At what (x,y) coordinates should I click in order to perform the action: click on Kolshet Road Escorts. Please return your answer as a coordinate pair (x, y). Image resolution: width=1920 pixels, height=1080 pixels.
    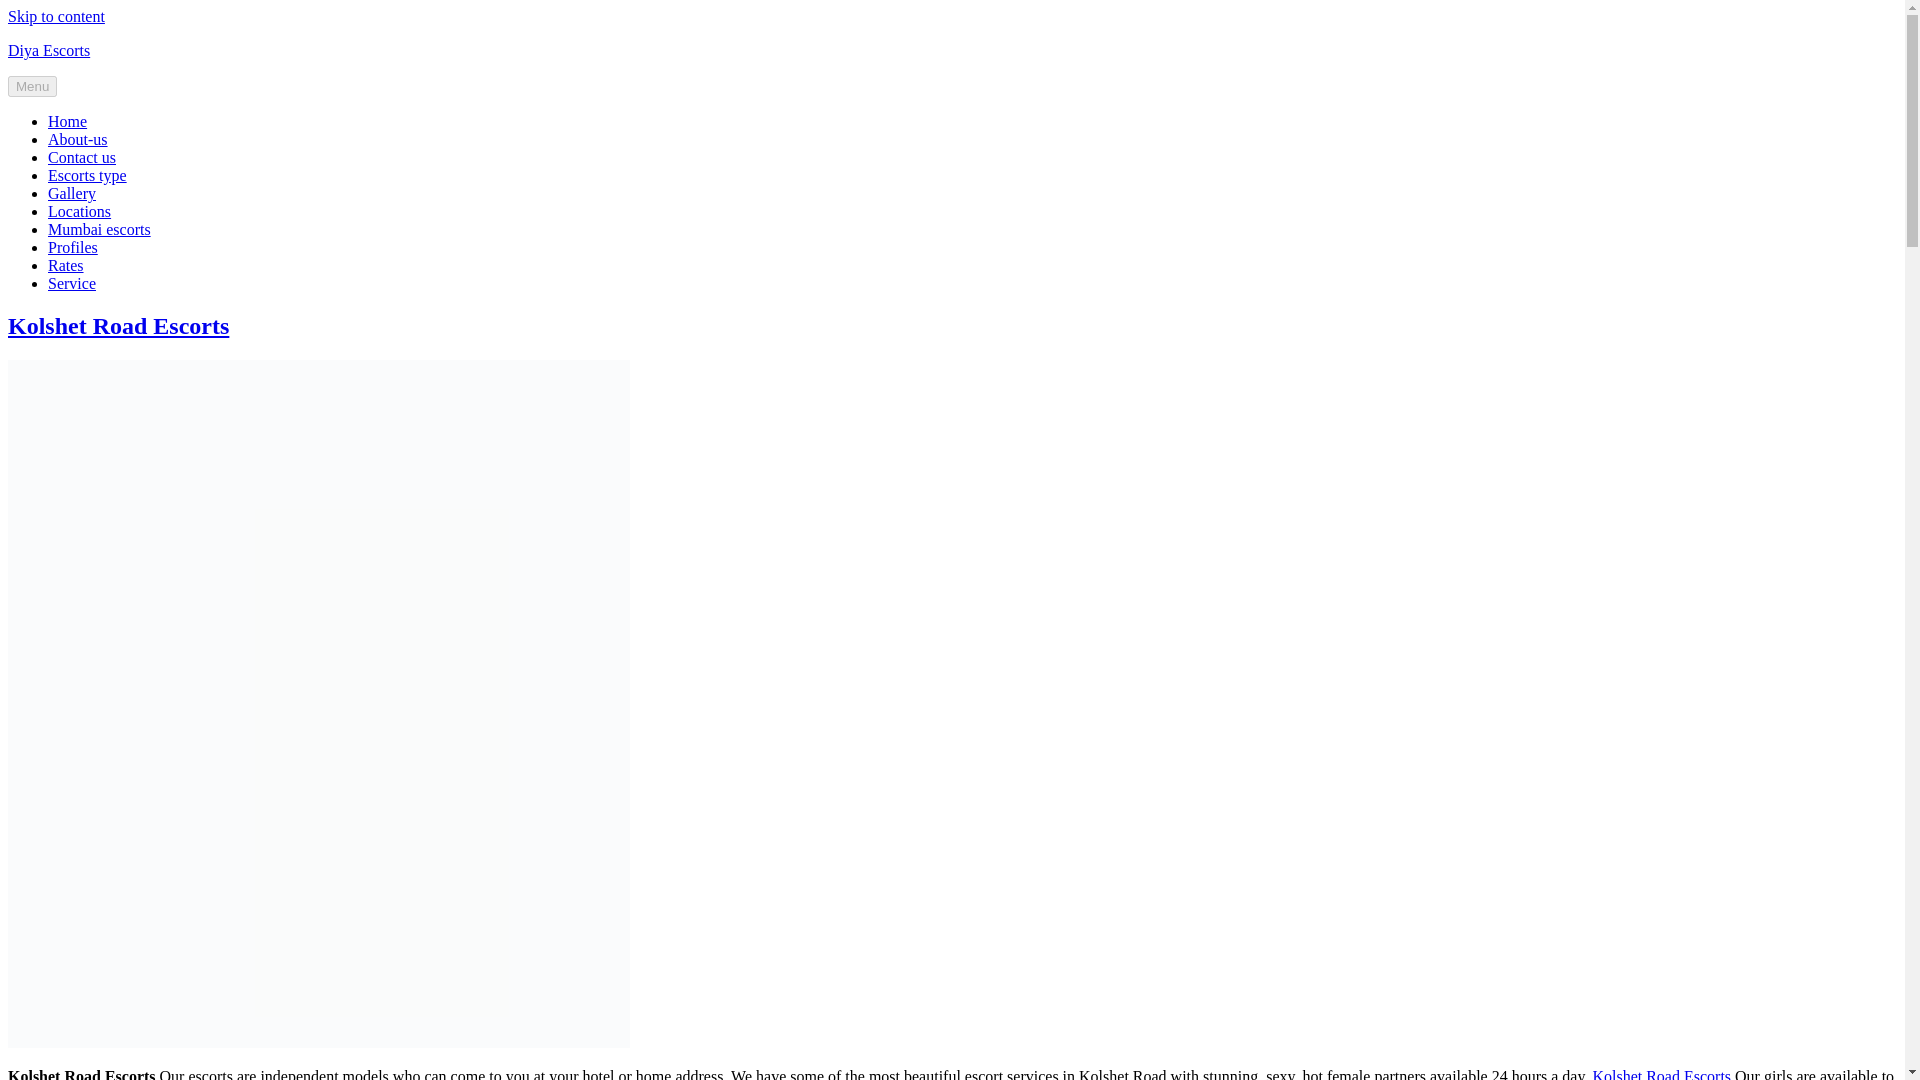
    Looking at the image, I should click on (1661, 1074).